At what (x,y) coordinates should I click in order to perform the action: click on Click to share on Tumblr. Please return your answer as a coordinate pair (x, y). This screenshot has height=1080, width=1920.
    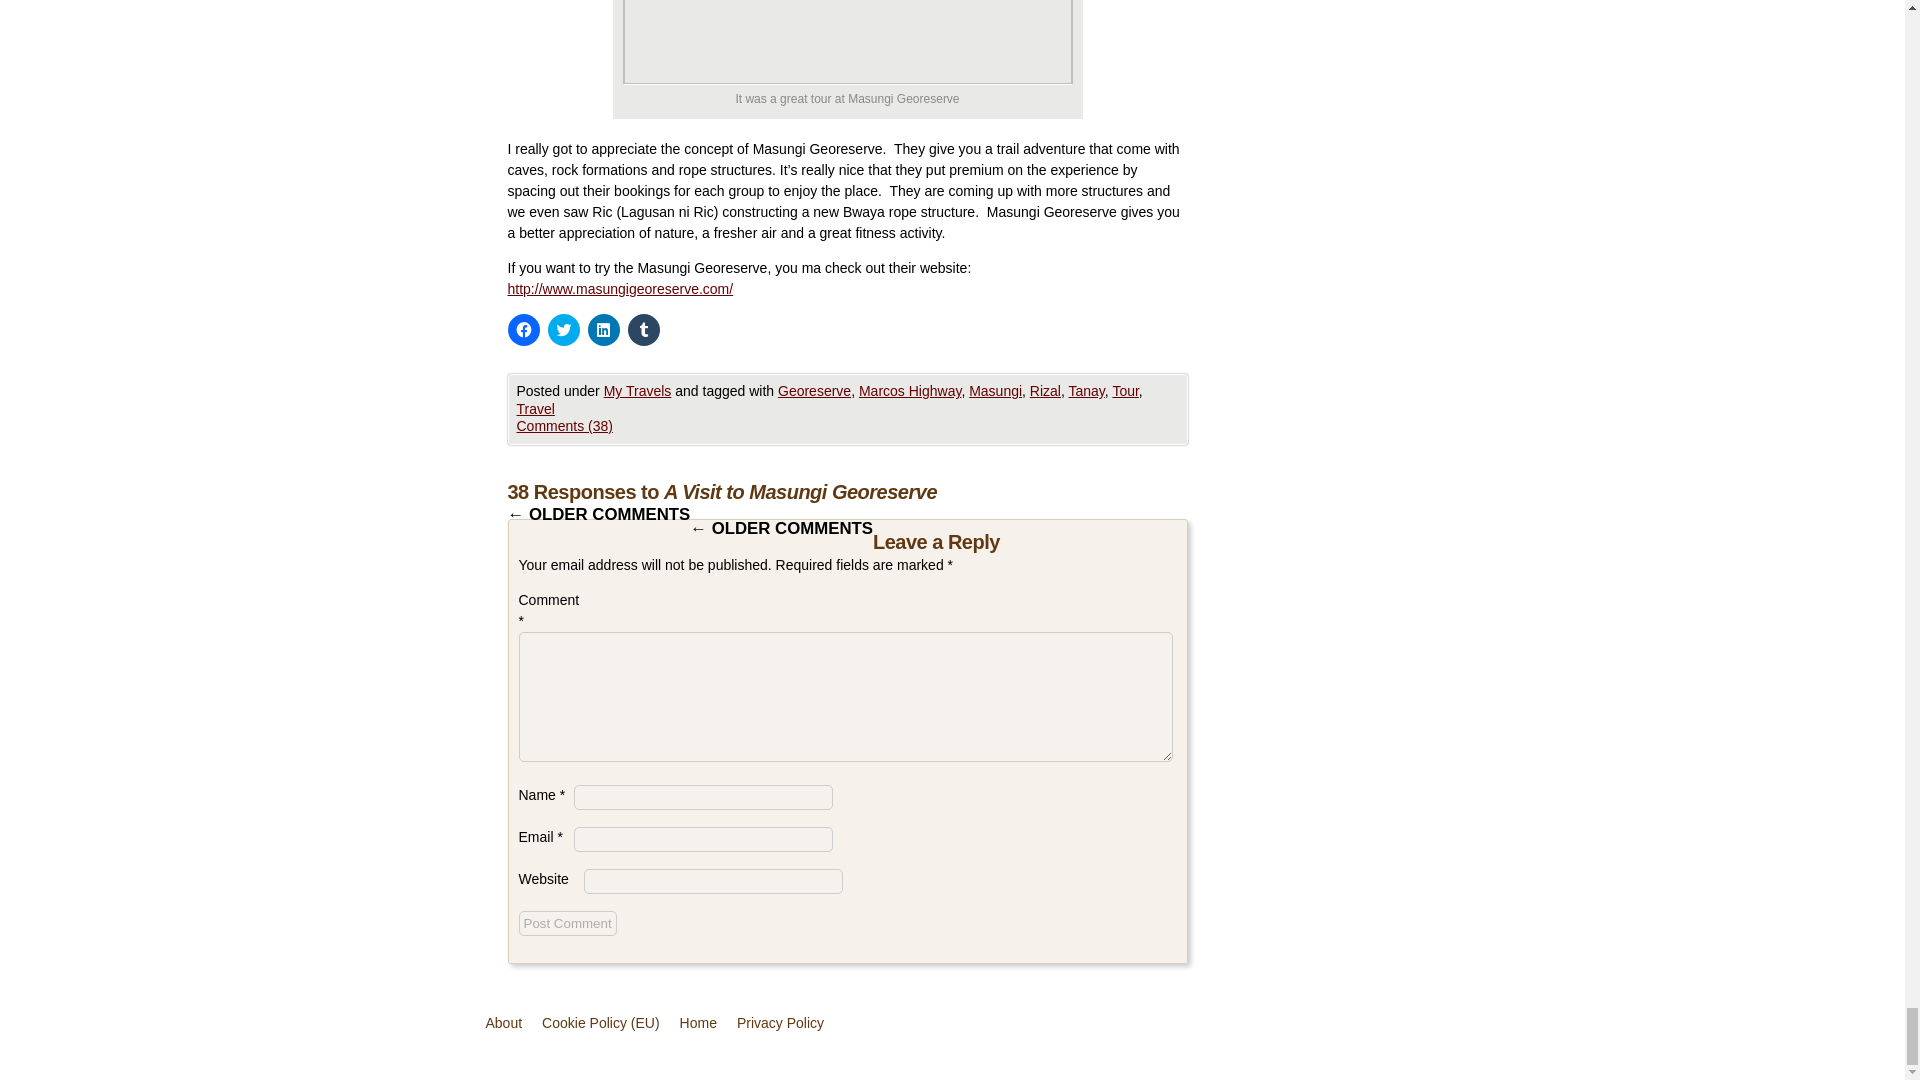
    Looking at the image, I should click on (644, 330).